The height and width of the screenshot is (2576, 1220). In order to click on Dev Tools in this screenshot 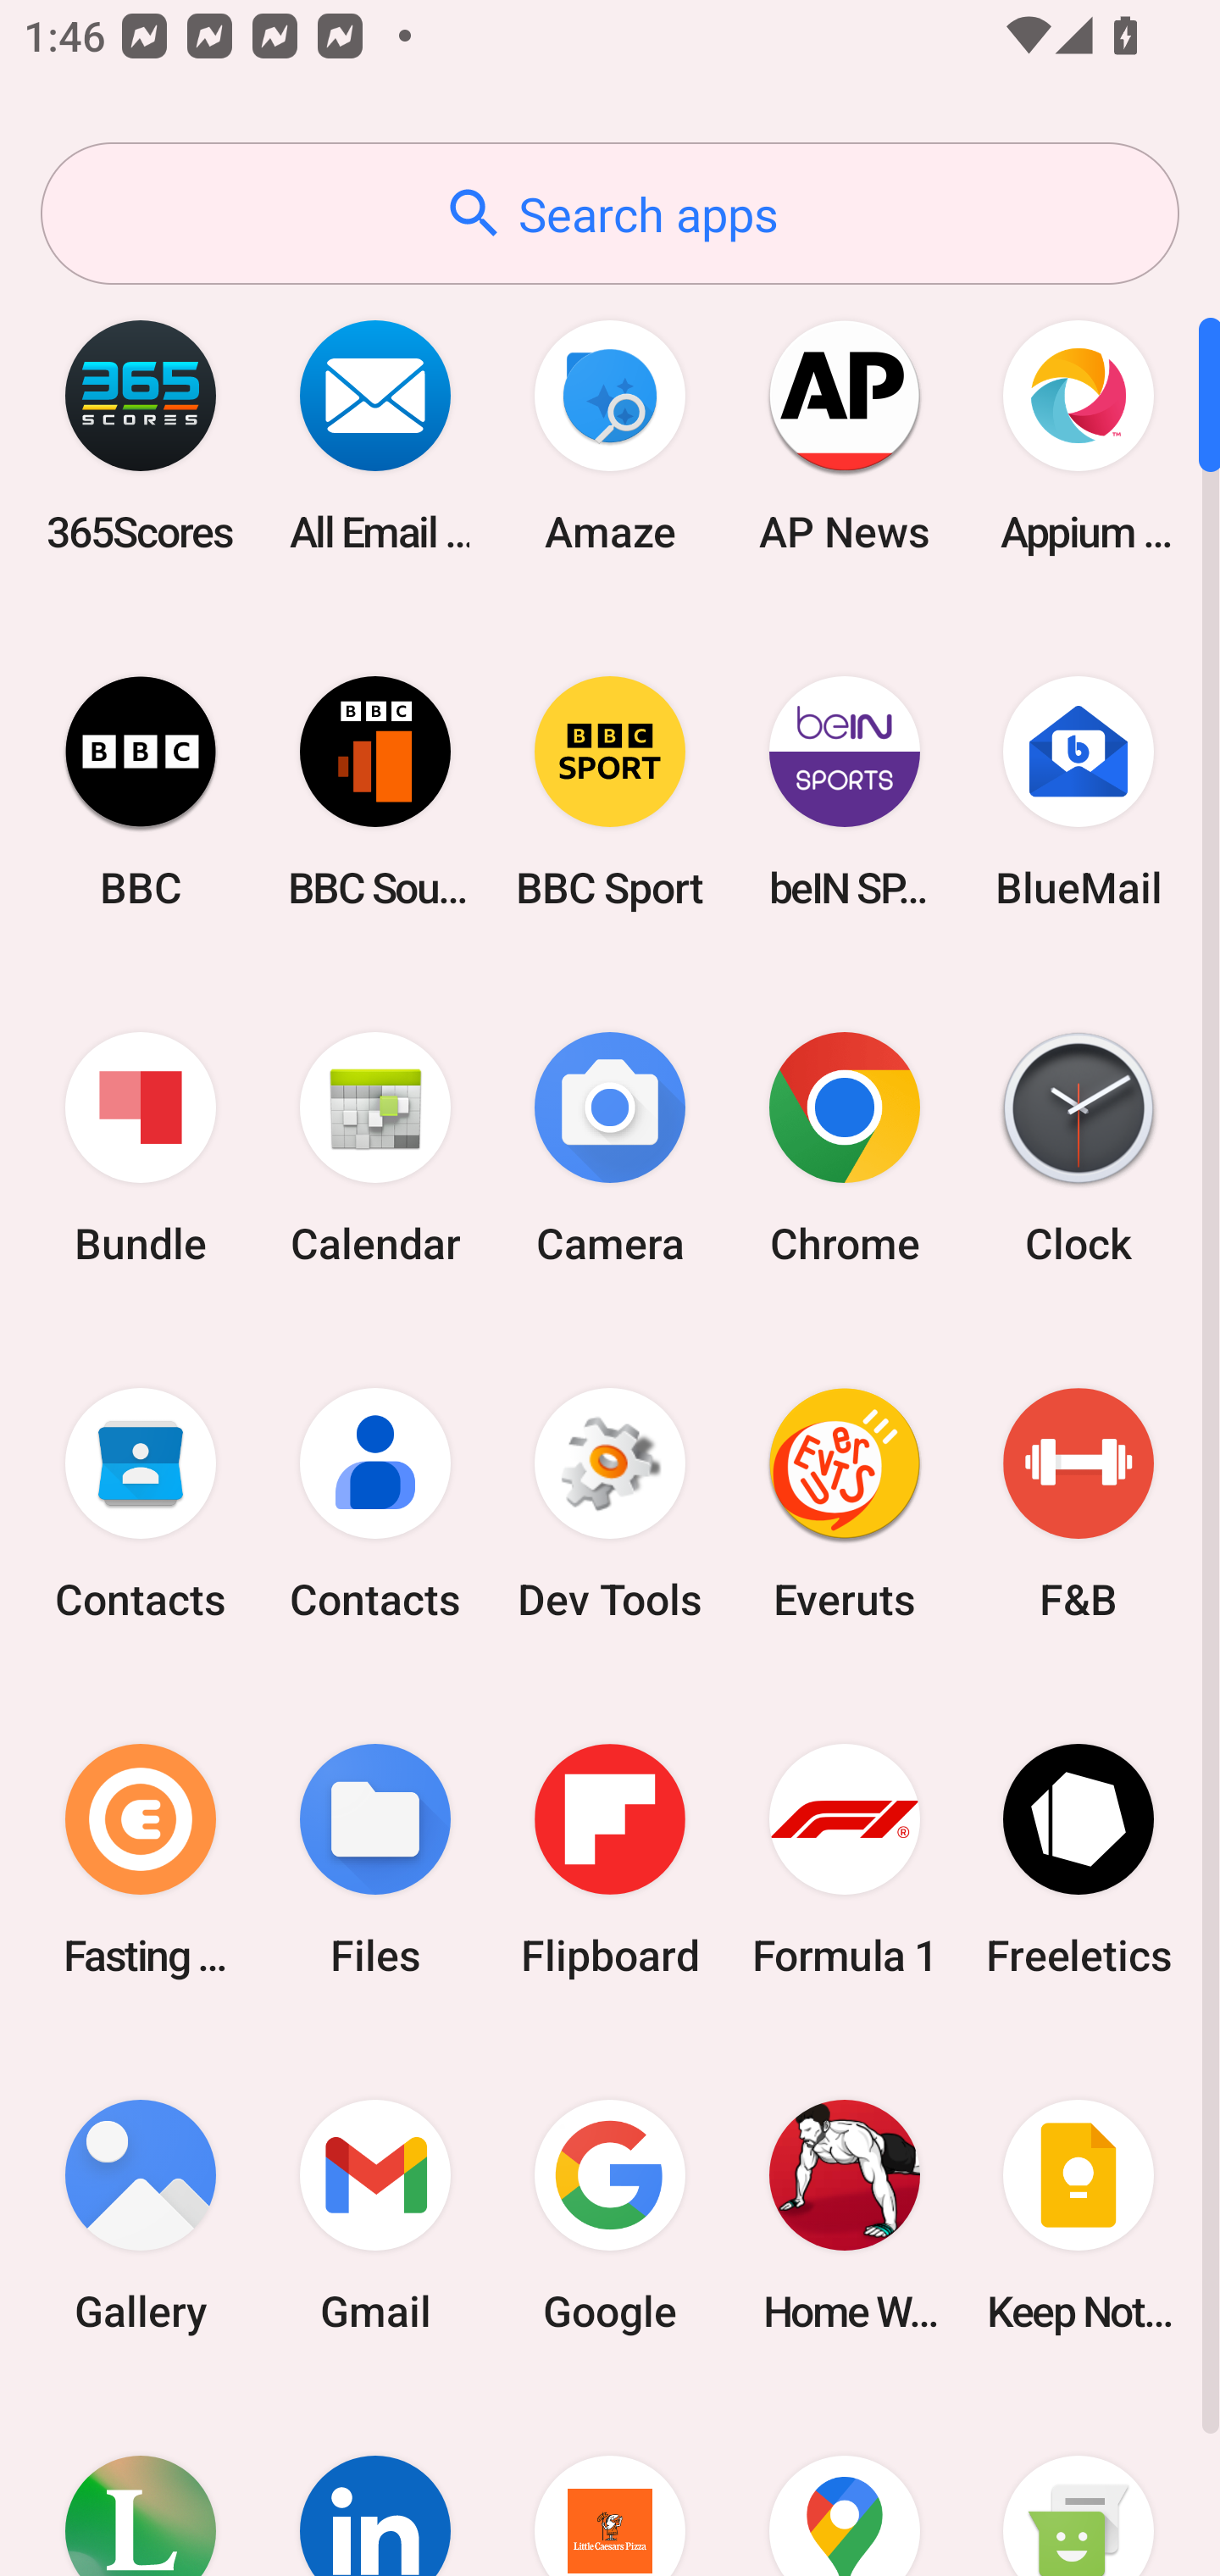, I will do `click(610, 1504)`.